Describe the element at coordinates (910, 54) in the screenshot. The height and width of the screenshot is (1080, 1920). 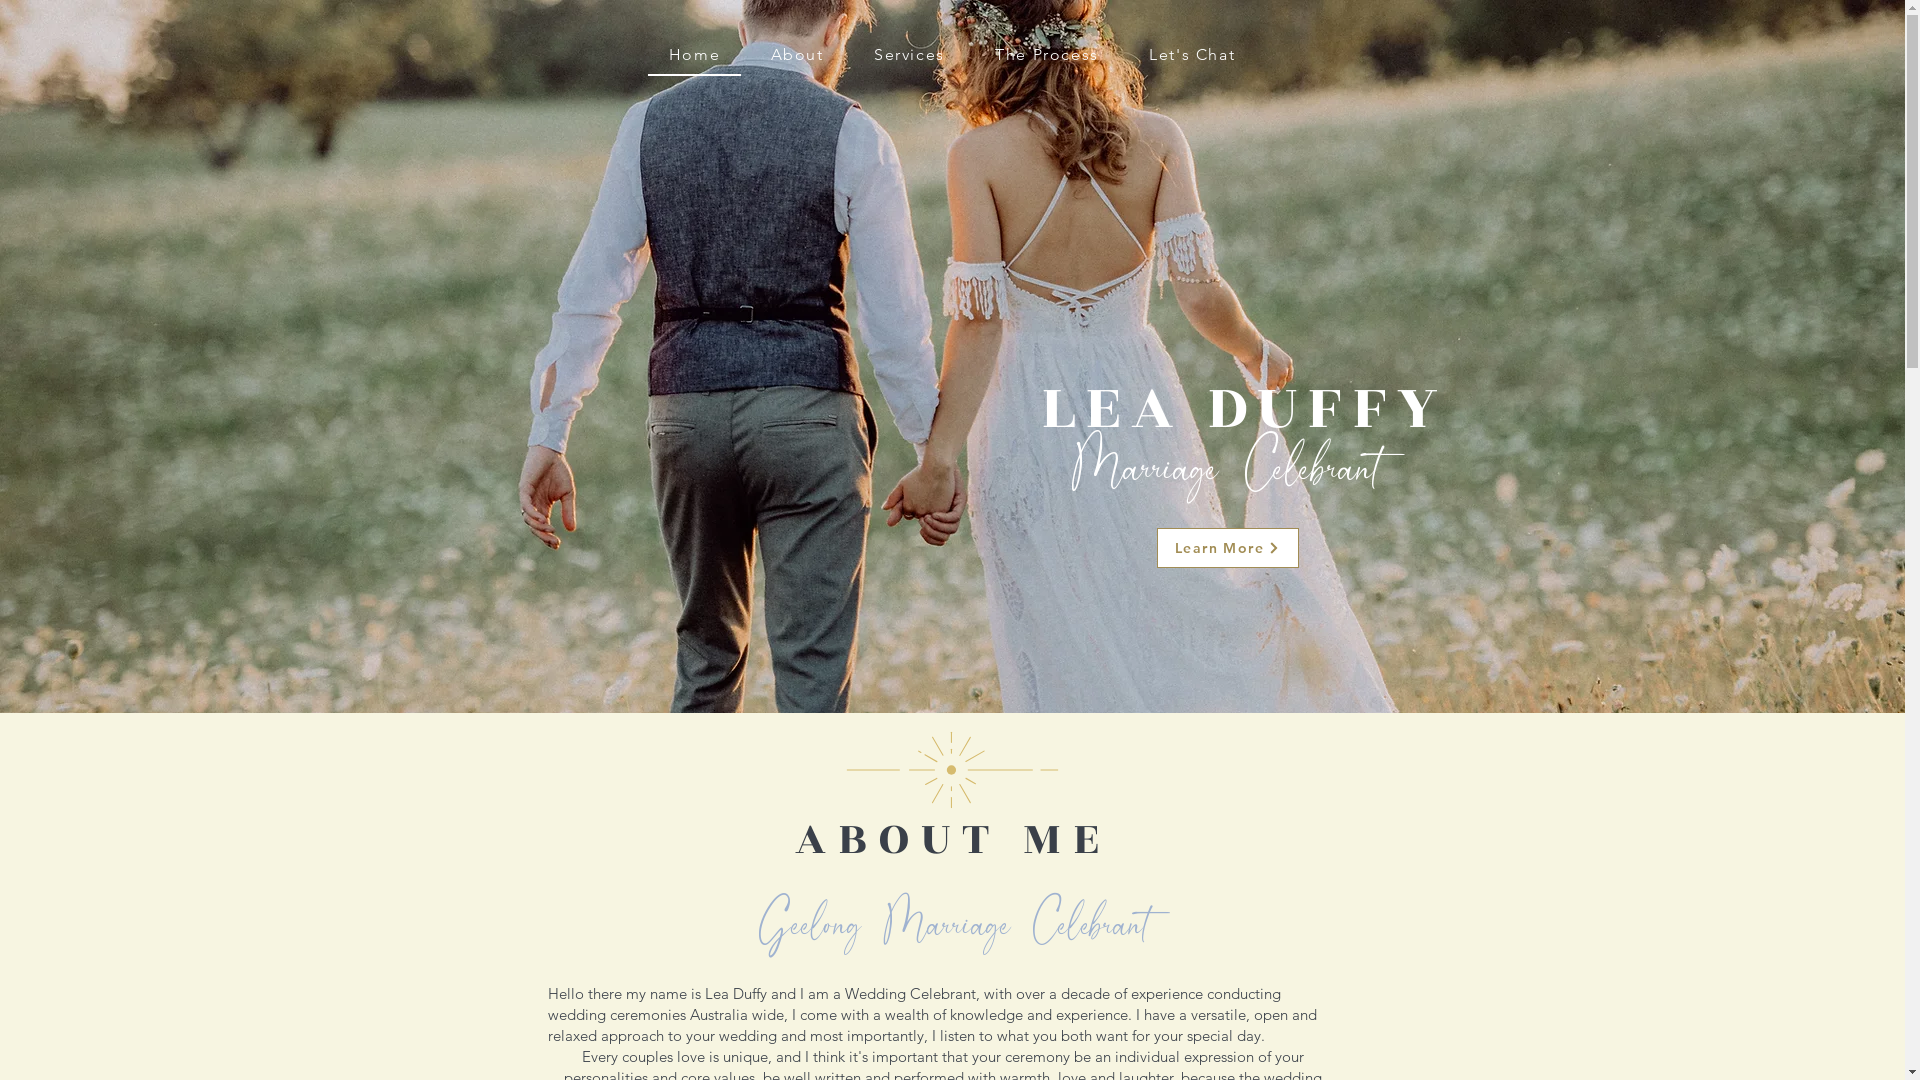
I see `Services` at that location.